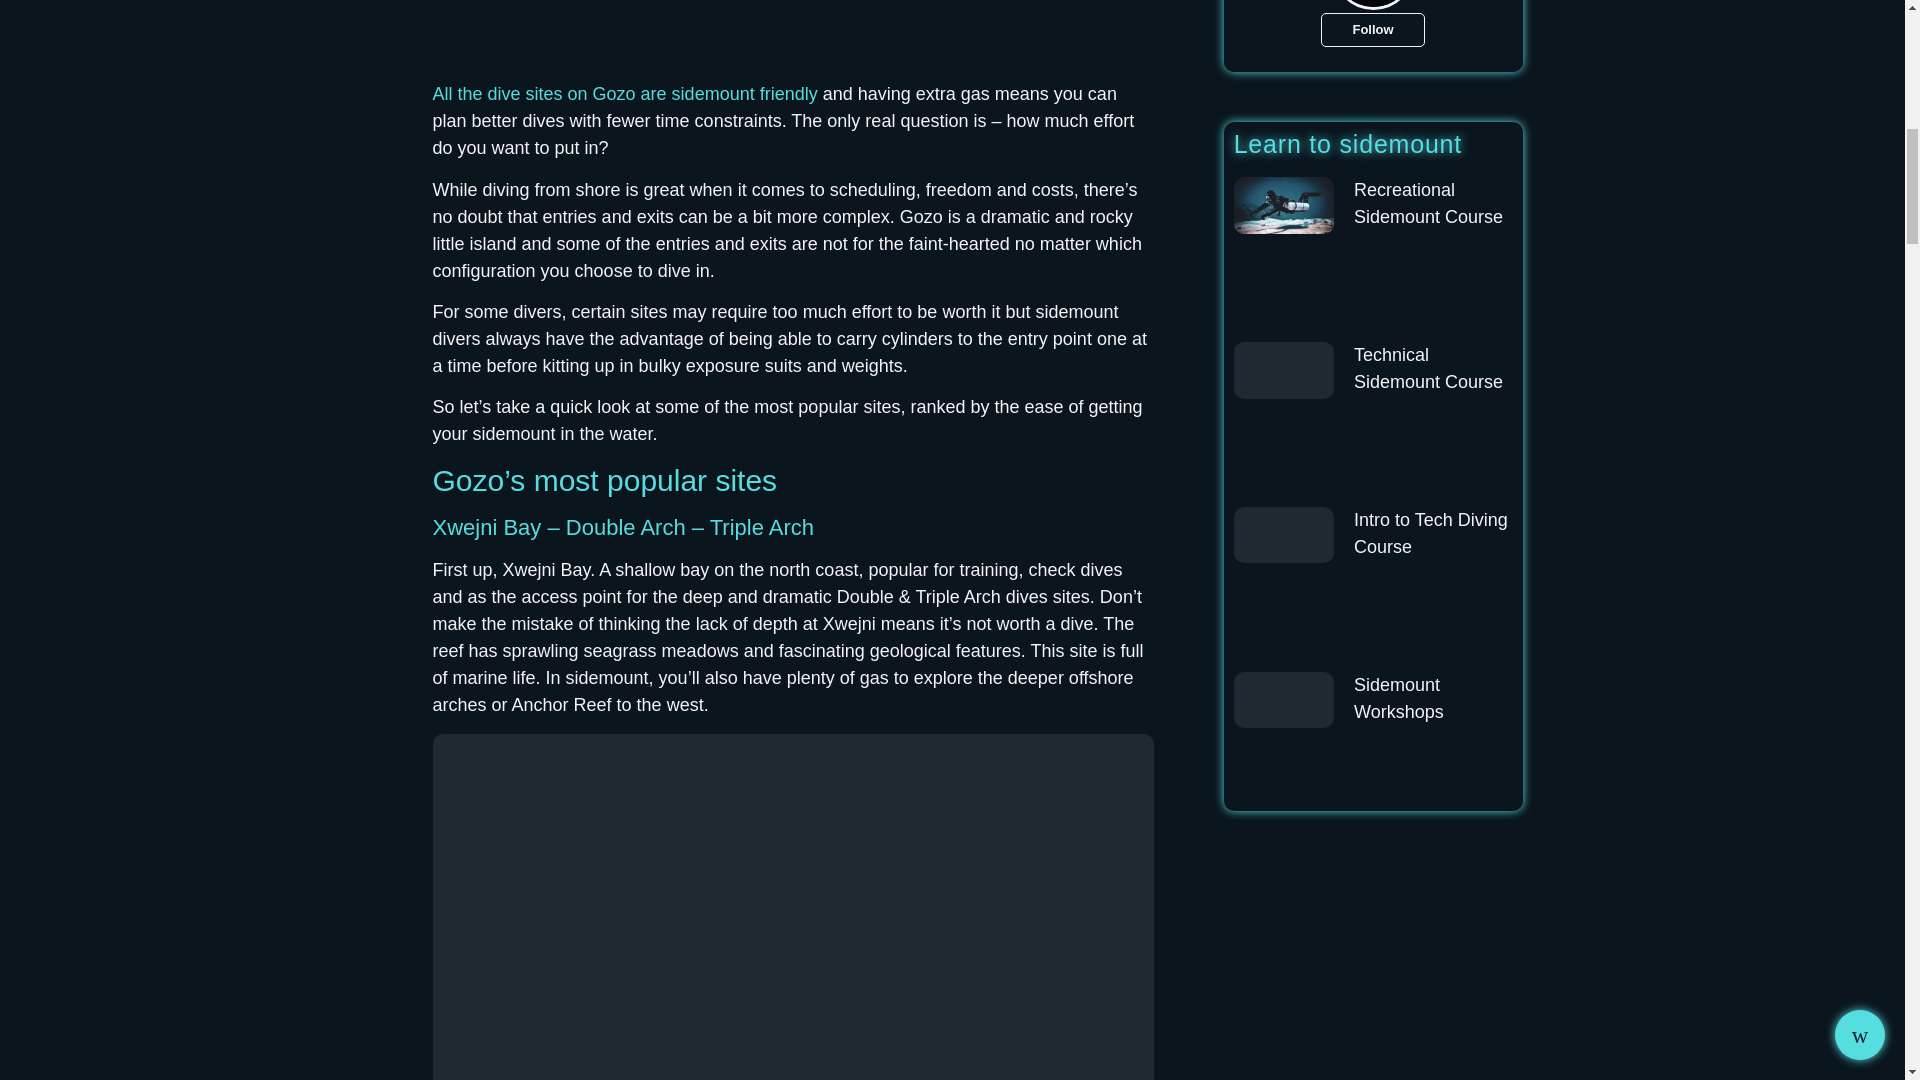  What do you see at coordinates (1428, 368) in the screenshot?
I see `Technical Sidemount Course` at bounding box center [1428, 368].